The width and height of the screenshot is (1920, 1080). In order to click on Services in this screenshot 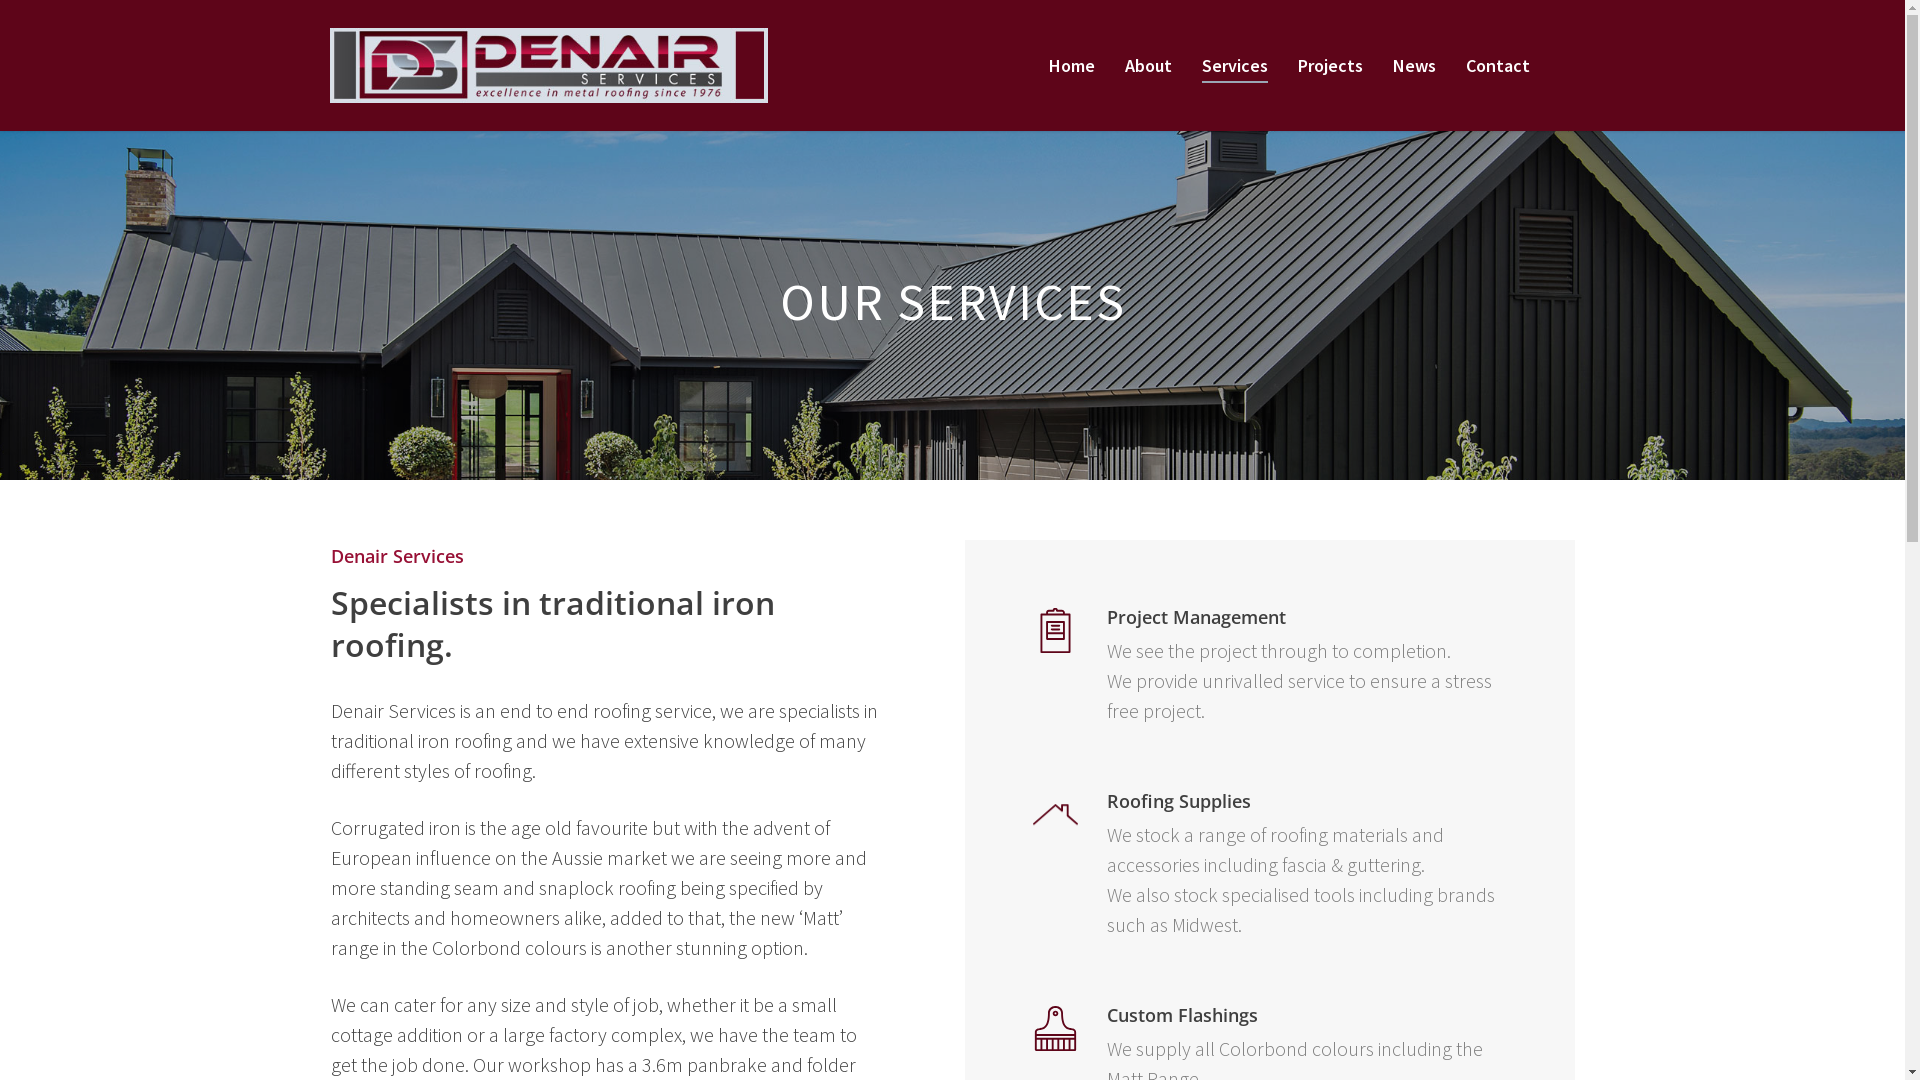, I will do `click(1235, 66)`.